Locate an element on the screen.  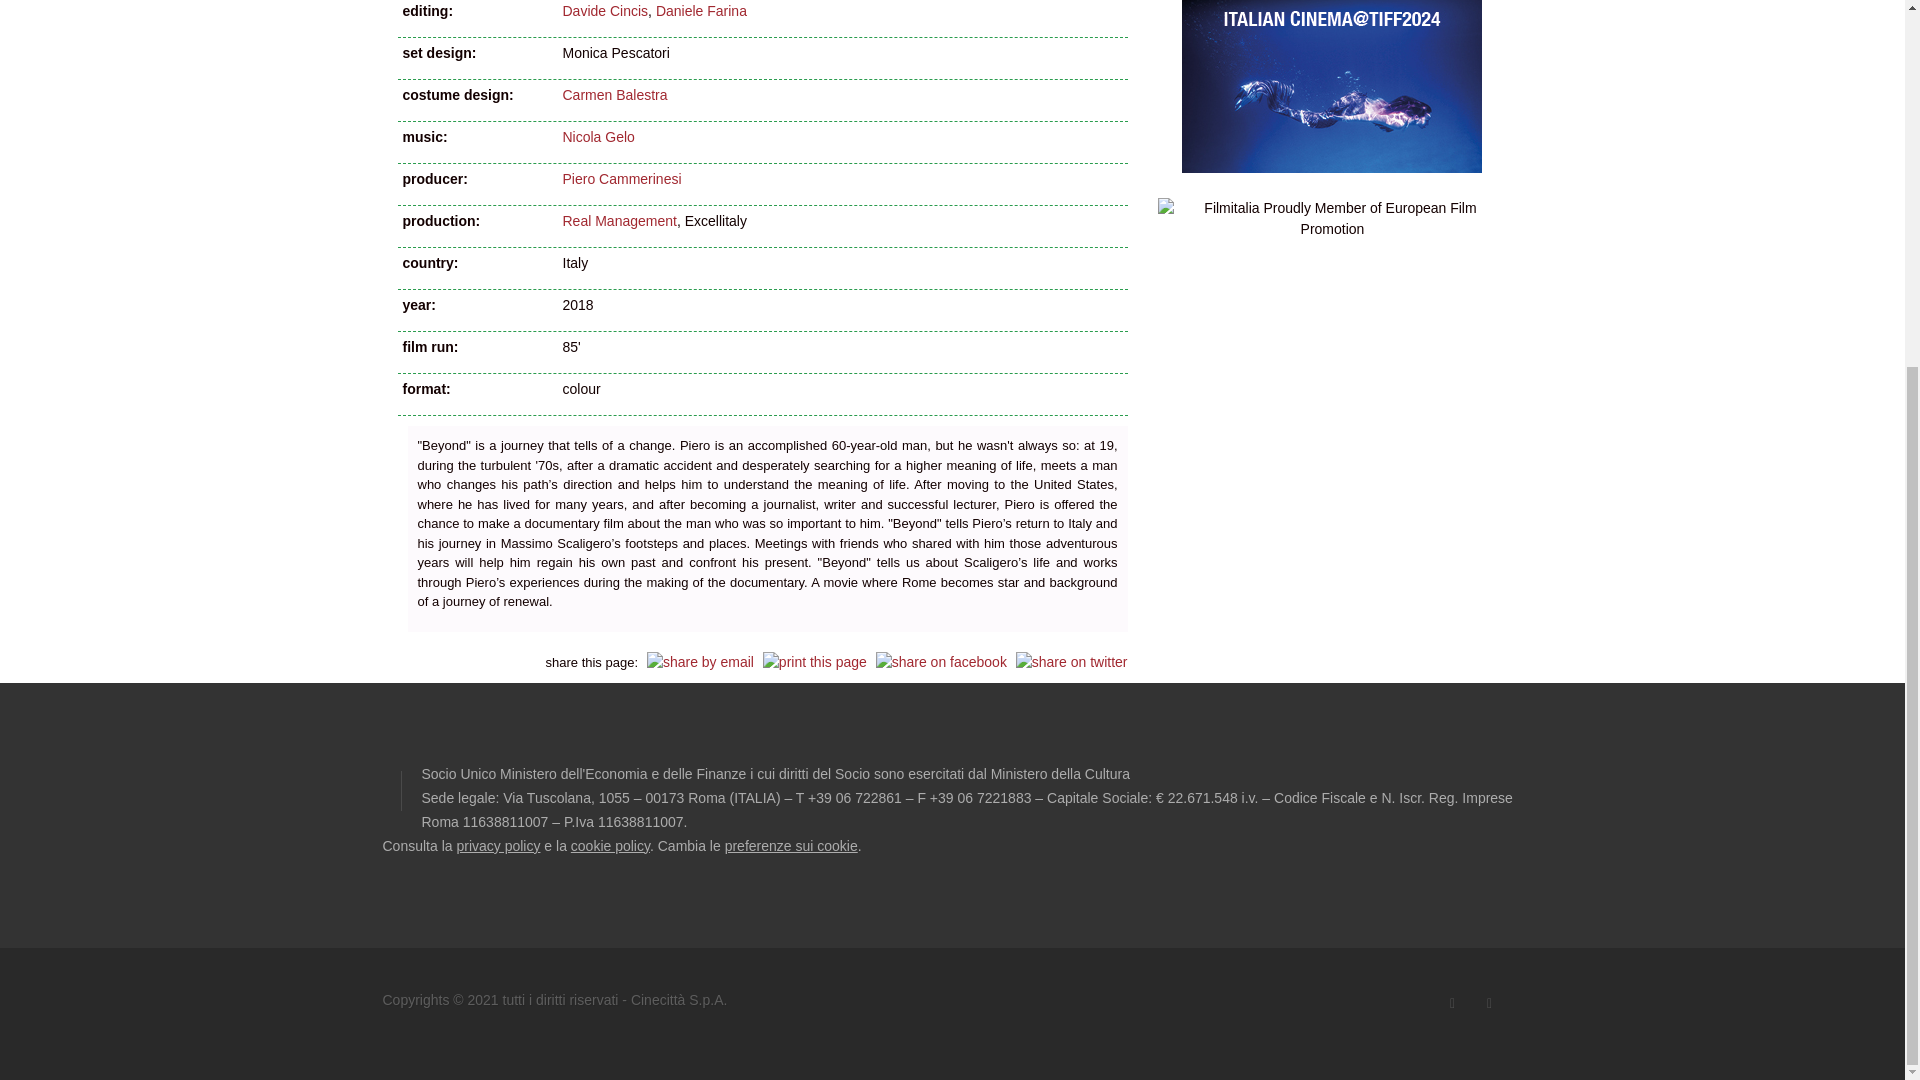
share on facebook is located at coordinates (940, 662).